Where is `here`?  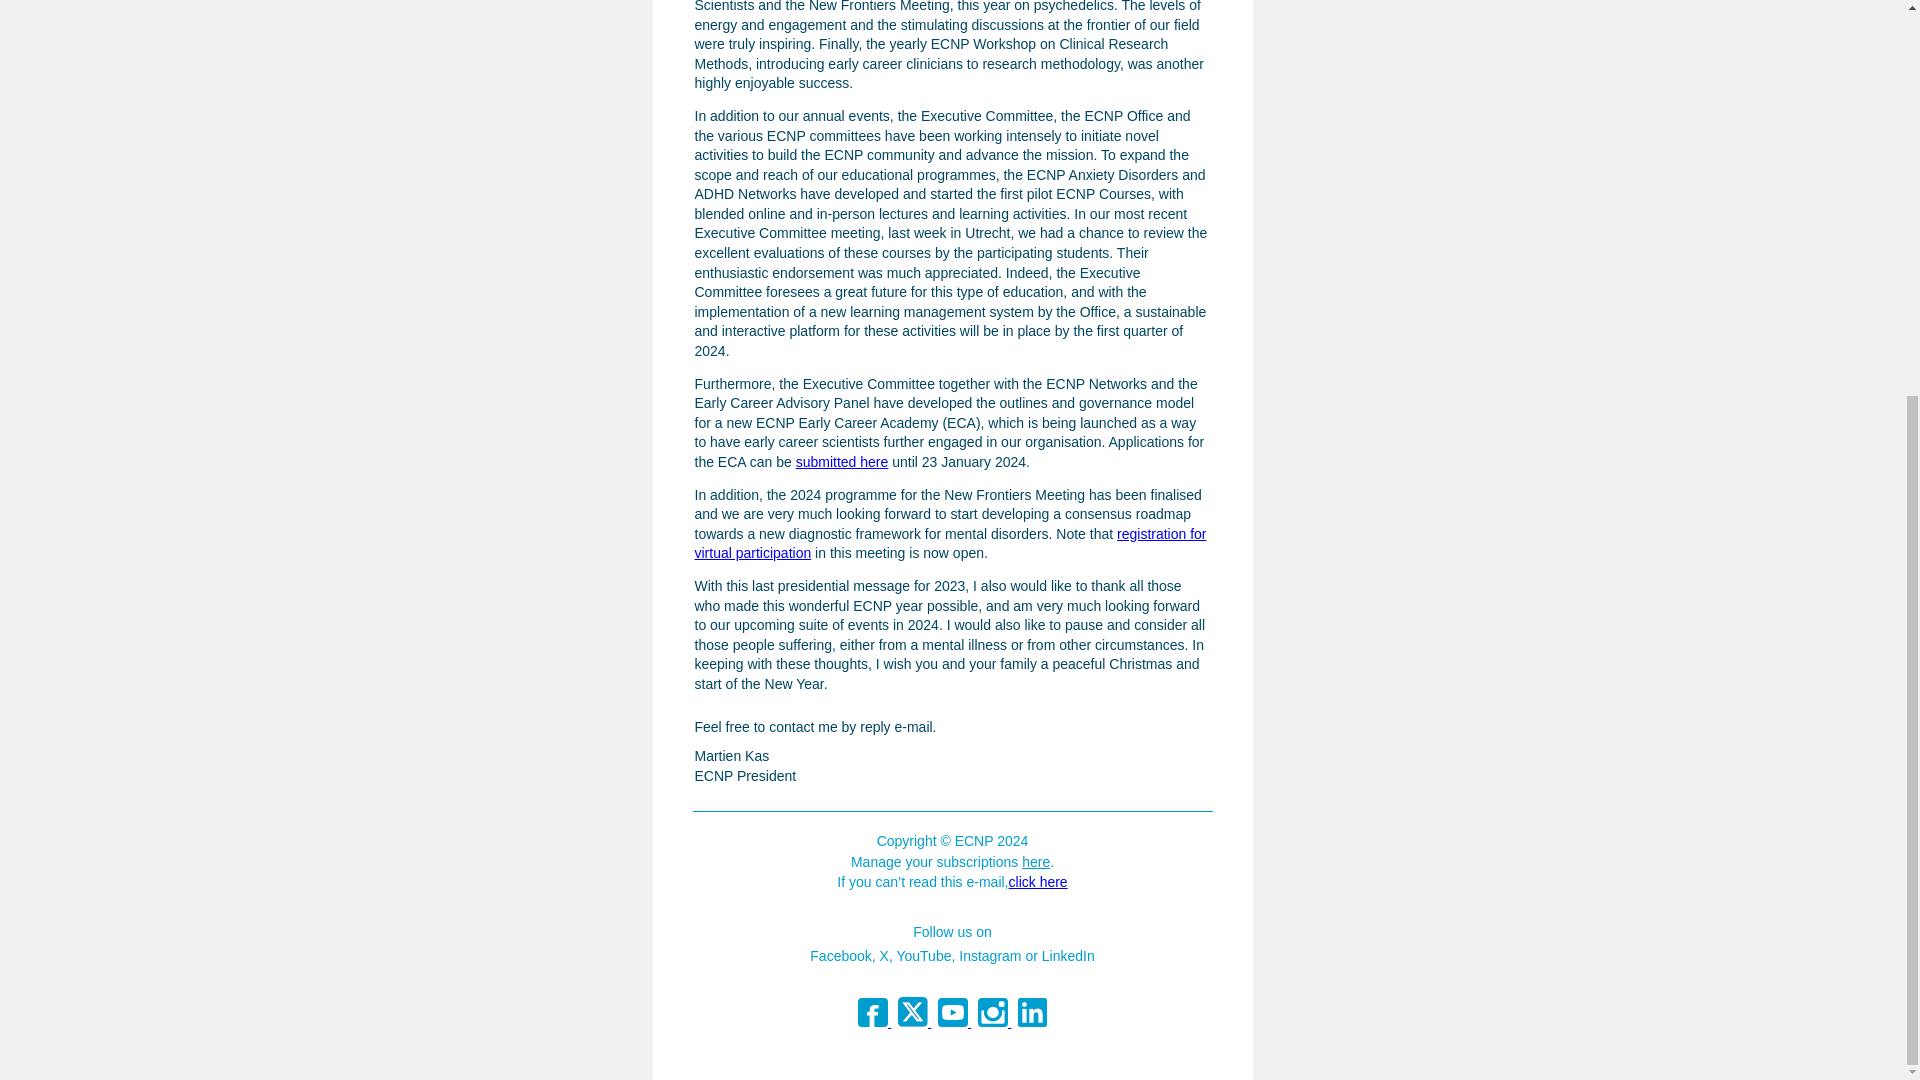
here is located at coordinates (1036, 862).